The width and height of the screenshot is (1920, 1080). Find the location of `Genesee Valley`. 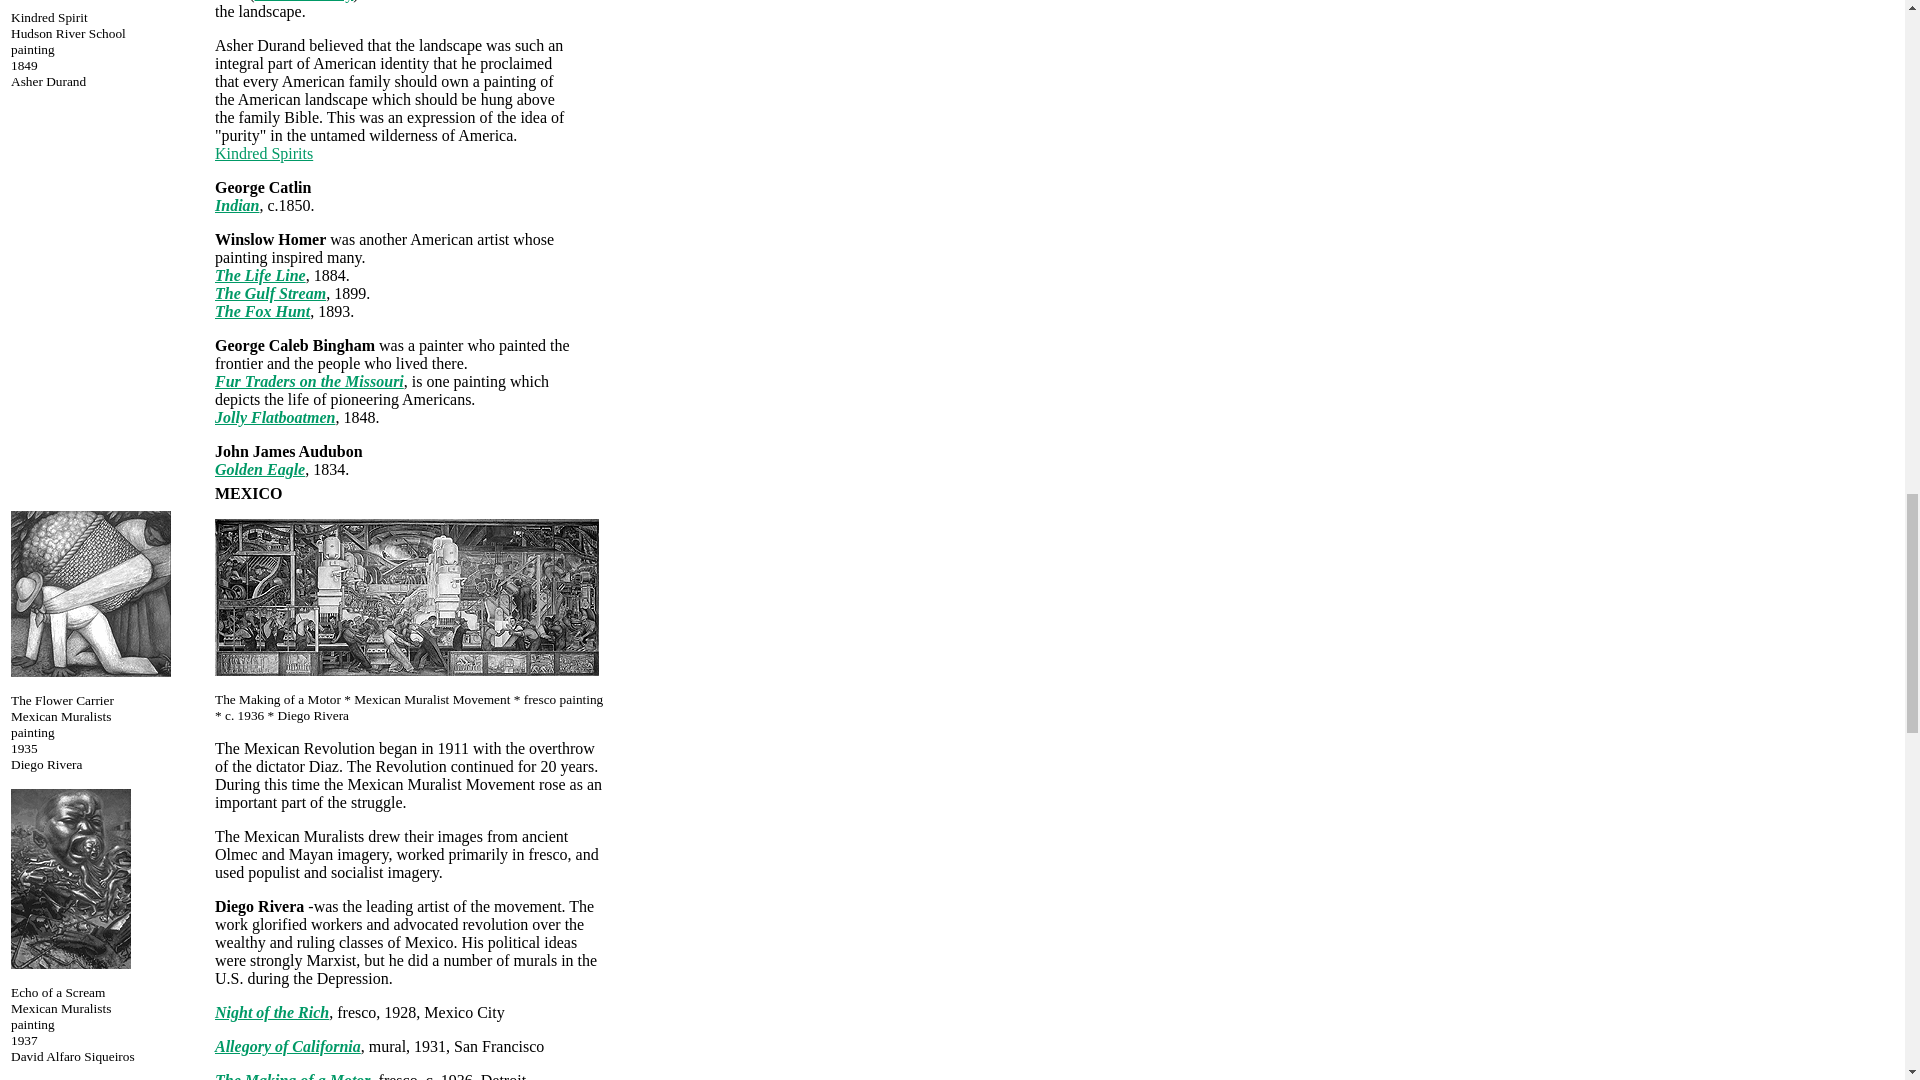

Genesee Valley is located at coordinates (304, 1).